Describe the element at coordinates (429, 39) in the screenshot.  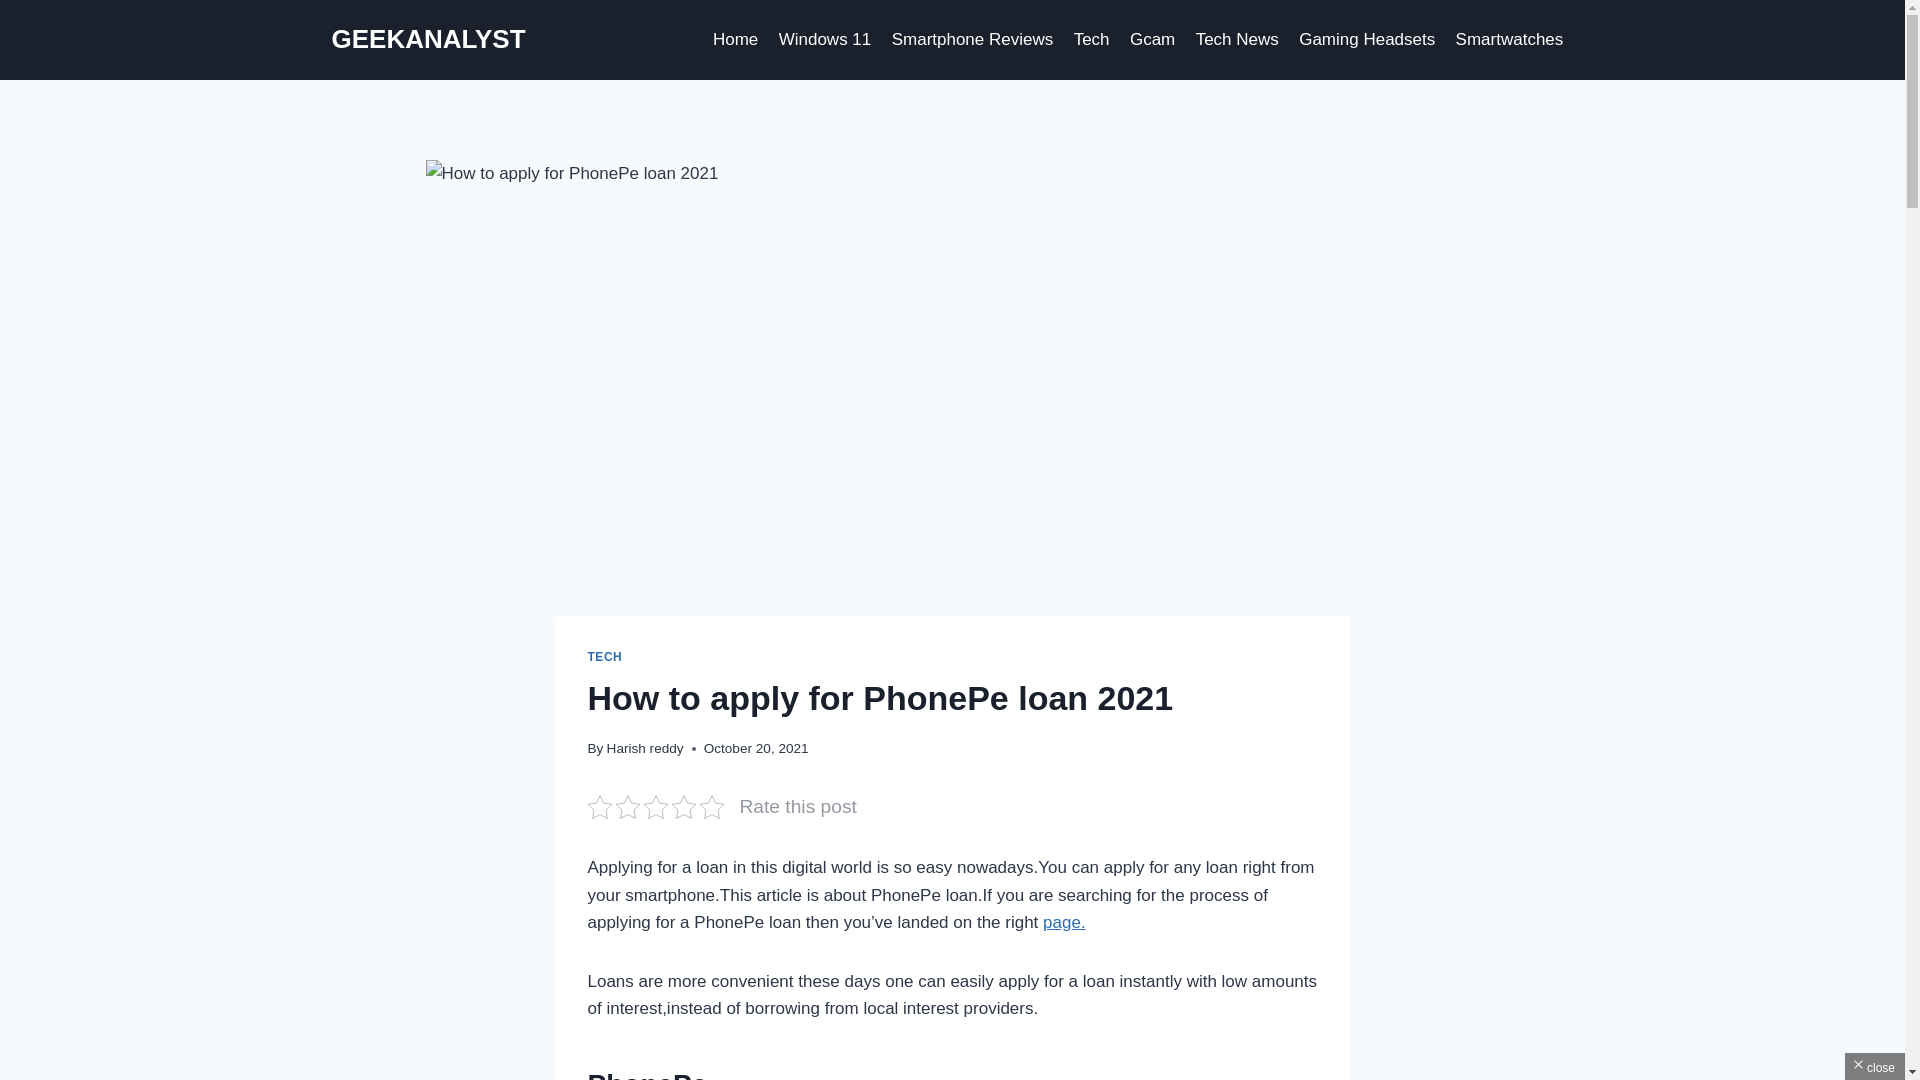
I see `GEEKANALYST` at that location.